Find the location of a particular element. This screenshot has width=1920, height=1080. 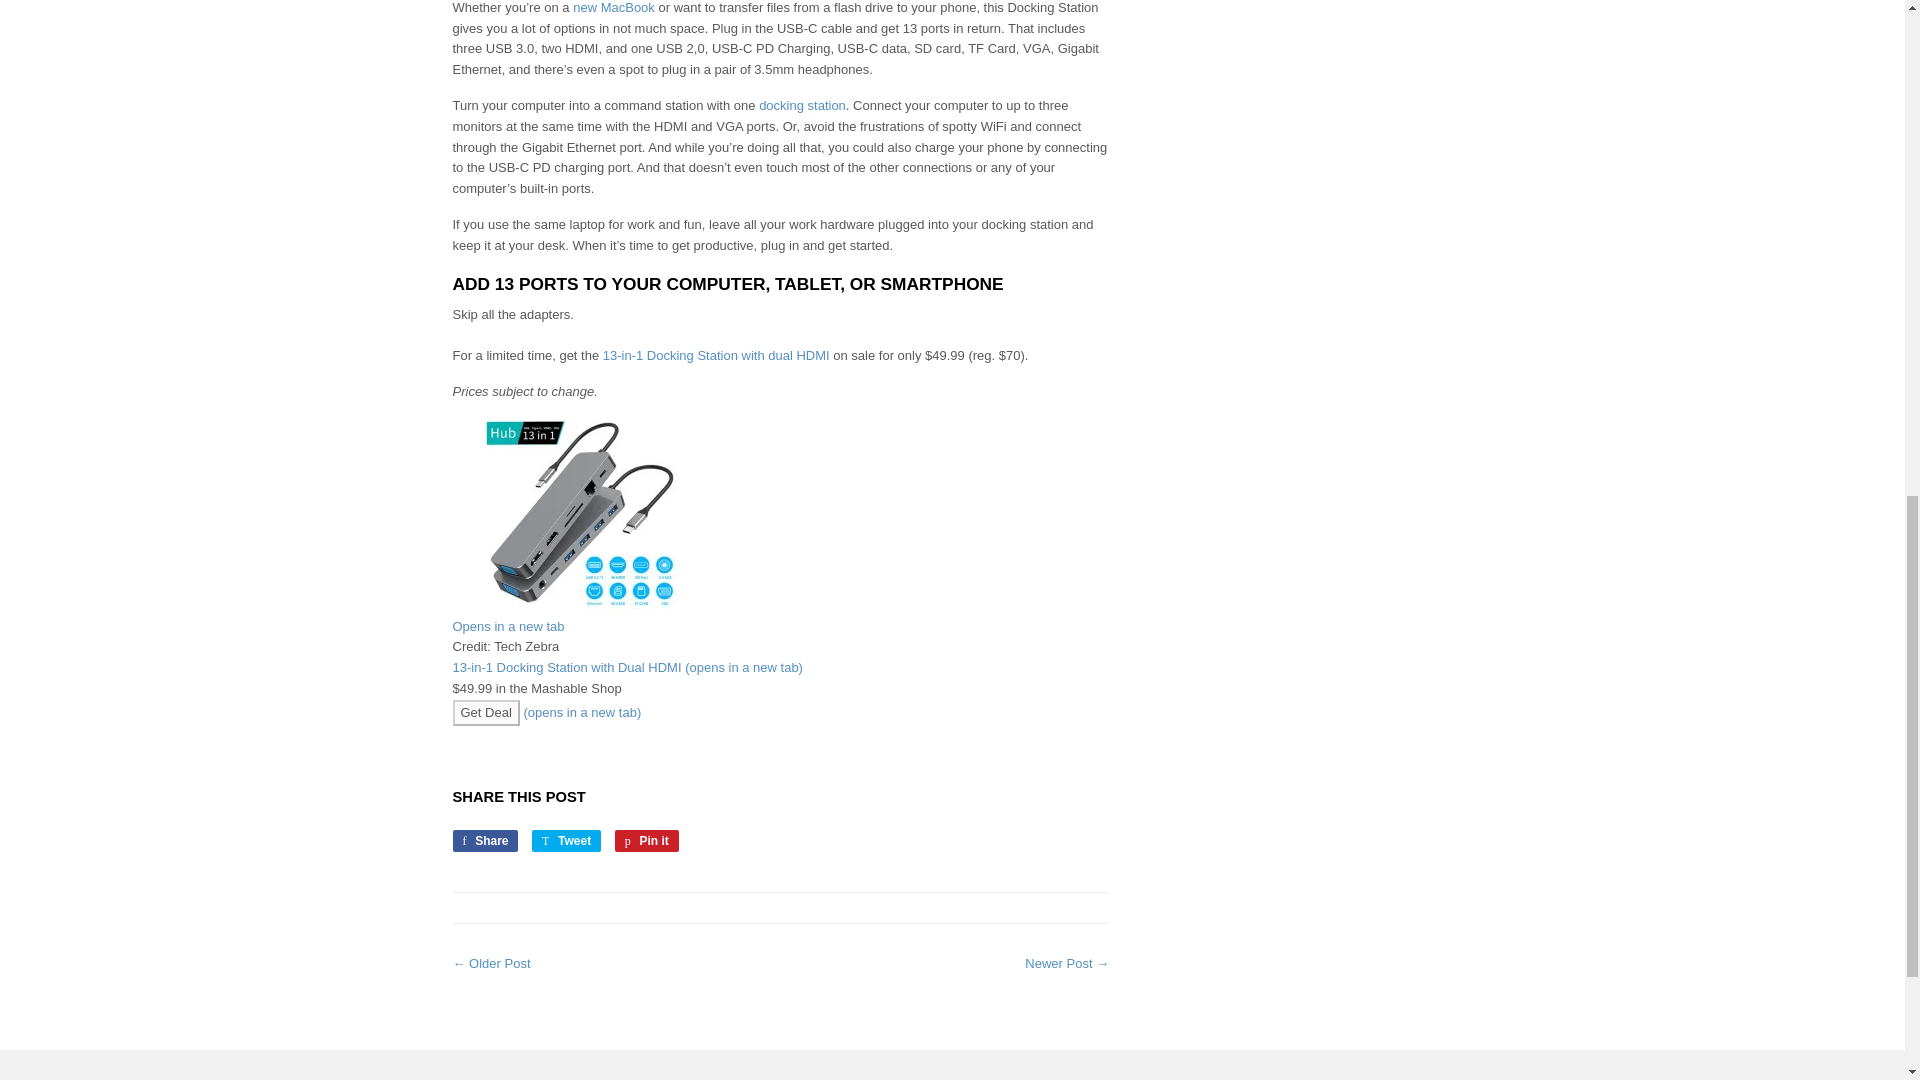

docking station is located at coordinates (646, 841).